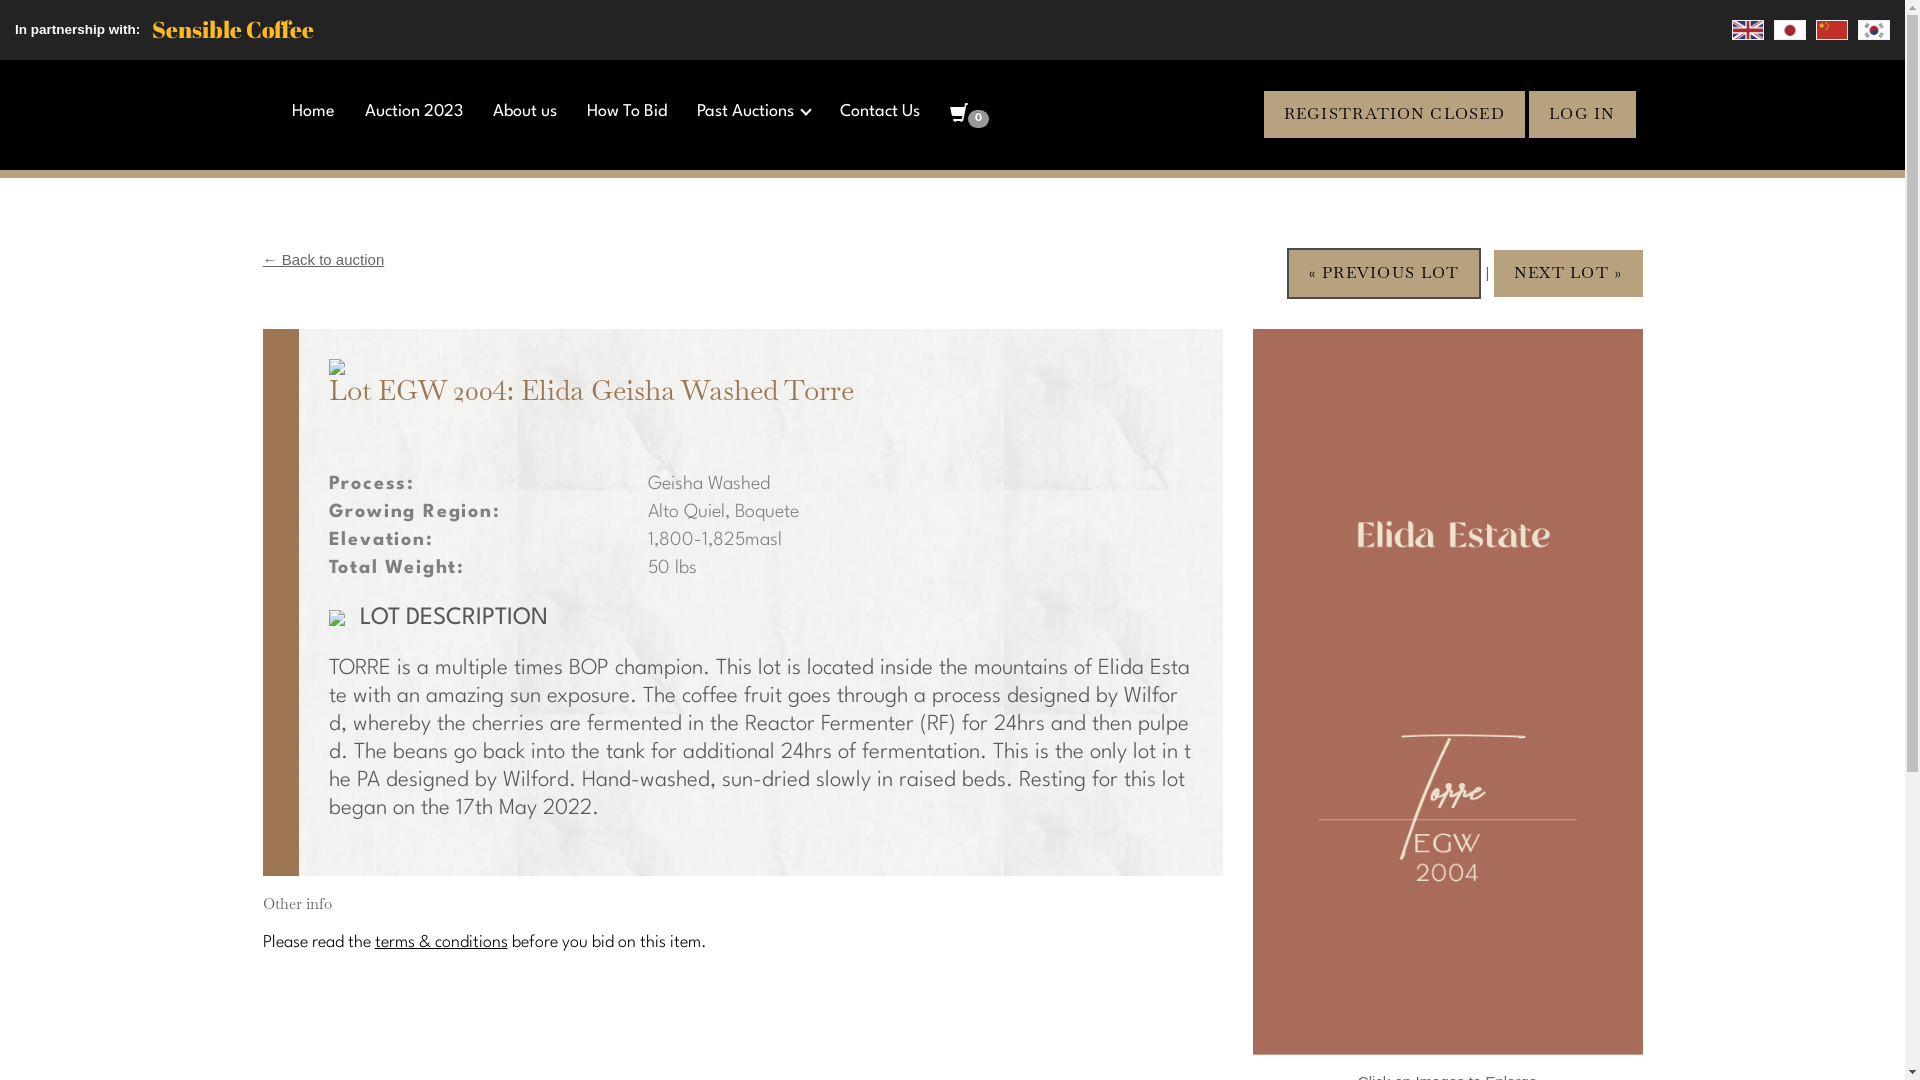 This screenshot has height=1080, width=1920. What do you see at coordinates (414, 112) in the screenshot?
I see `Auction 2023` at bounding box center [414, 112].